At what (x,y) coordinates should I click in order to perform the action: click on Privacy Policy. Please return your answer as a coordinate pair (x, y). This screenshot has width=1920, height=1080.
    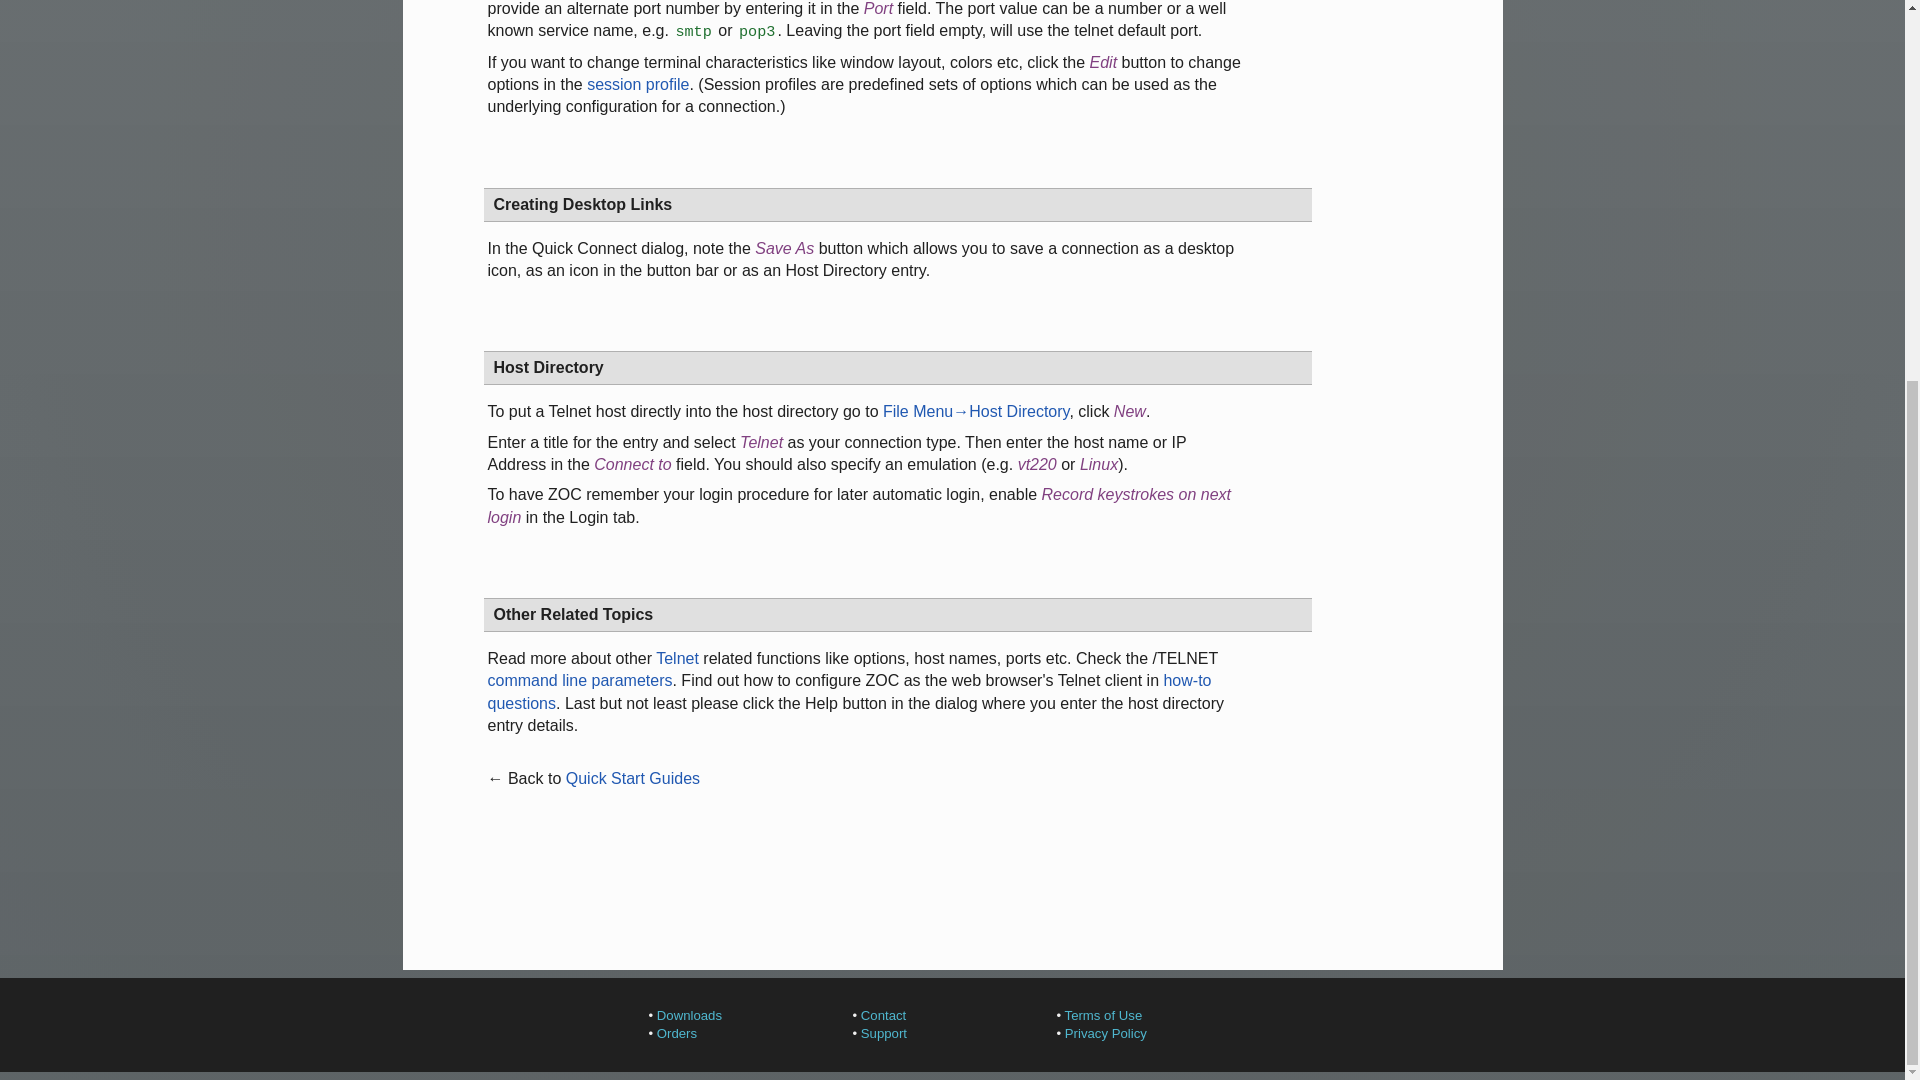
    Looking at the image, I should click on (1106, 1034).